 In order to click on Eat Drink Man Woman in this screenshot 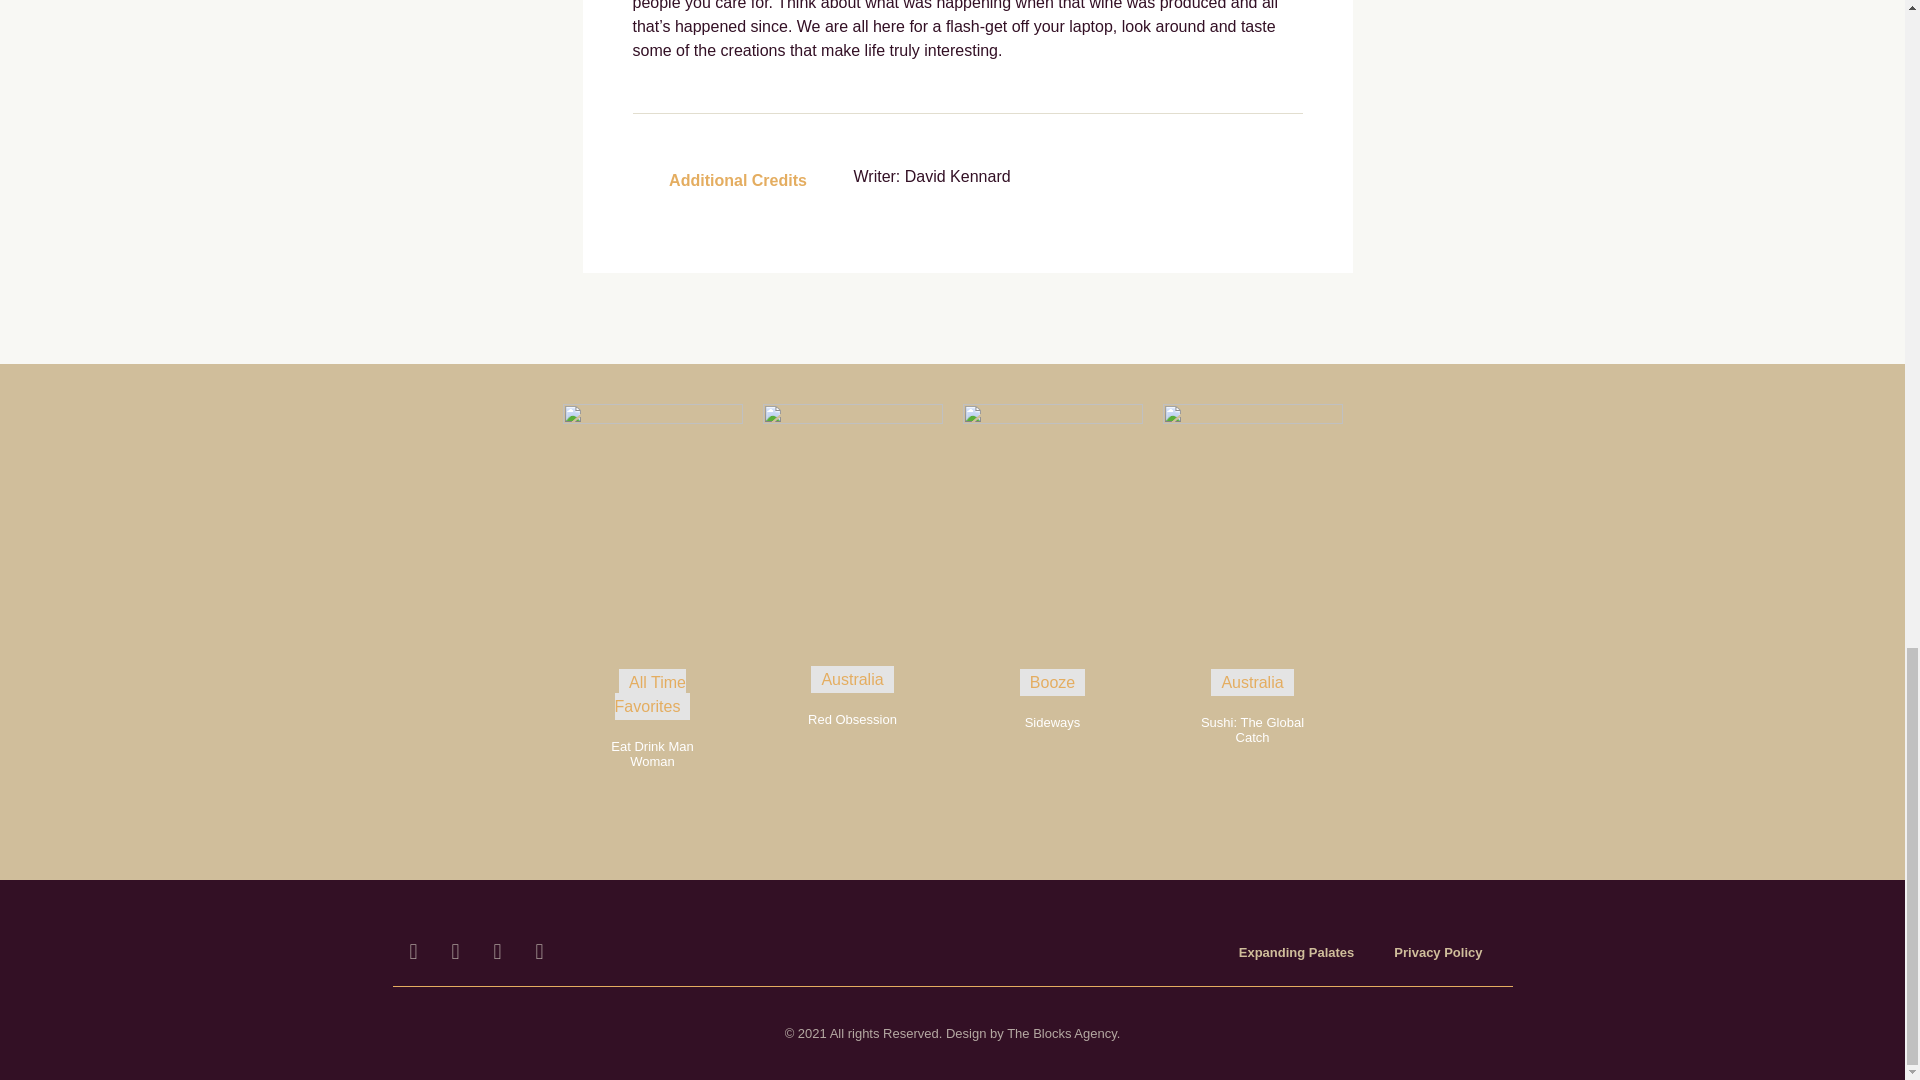, I will do `click(652, 754)`.